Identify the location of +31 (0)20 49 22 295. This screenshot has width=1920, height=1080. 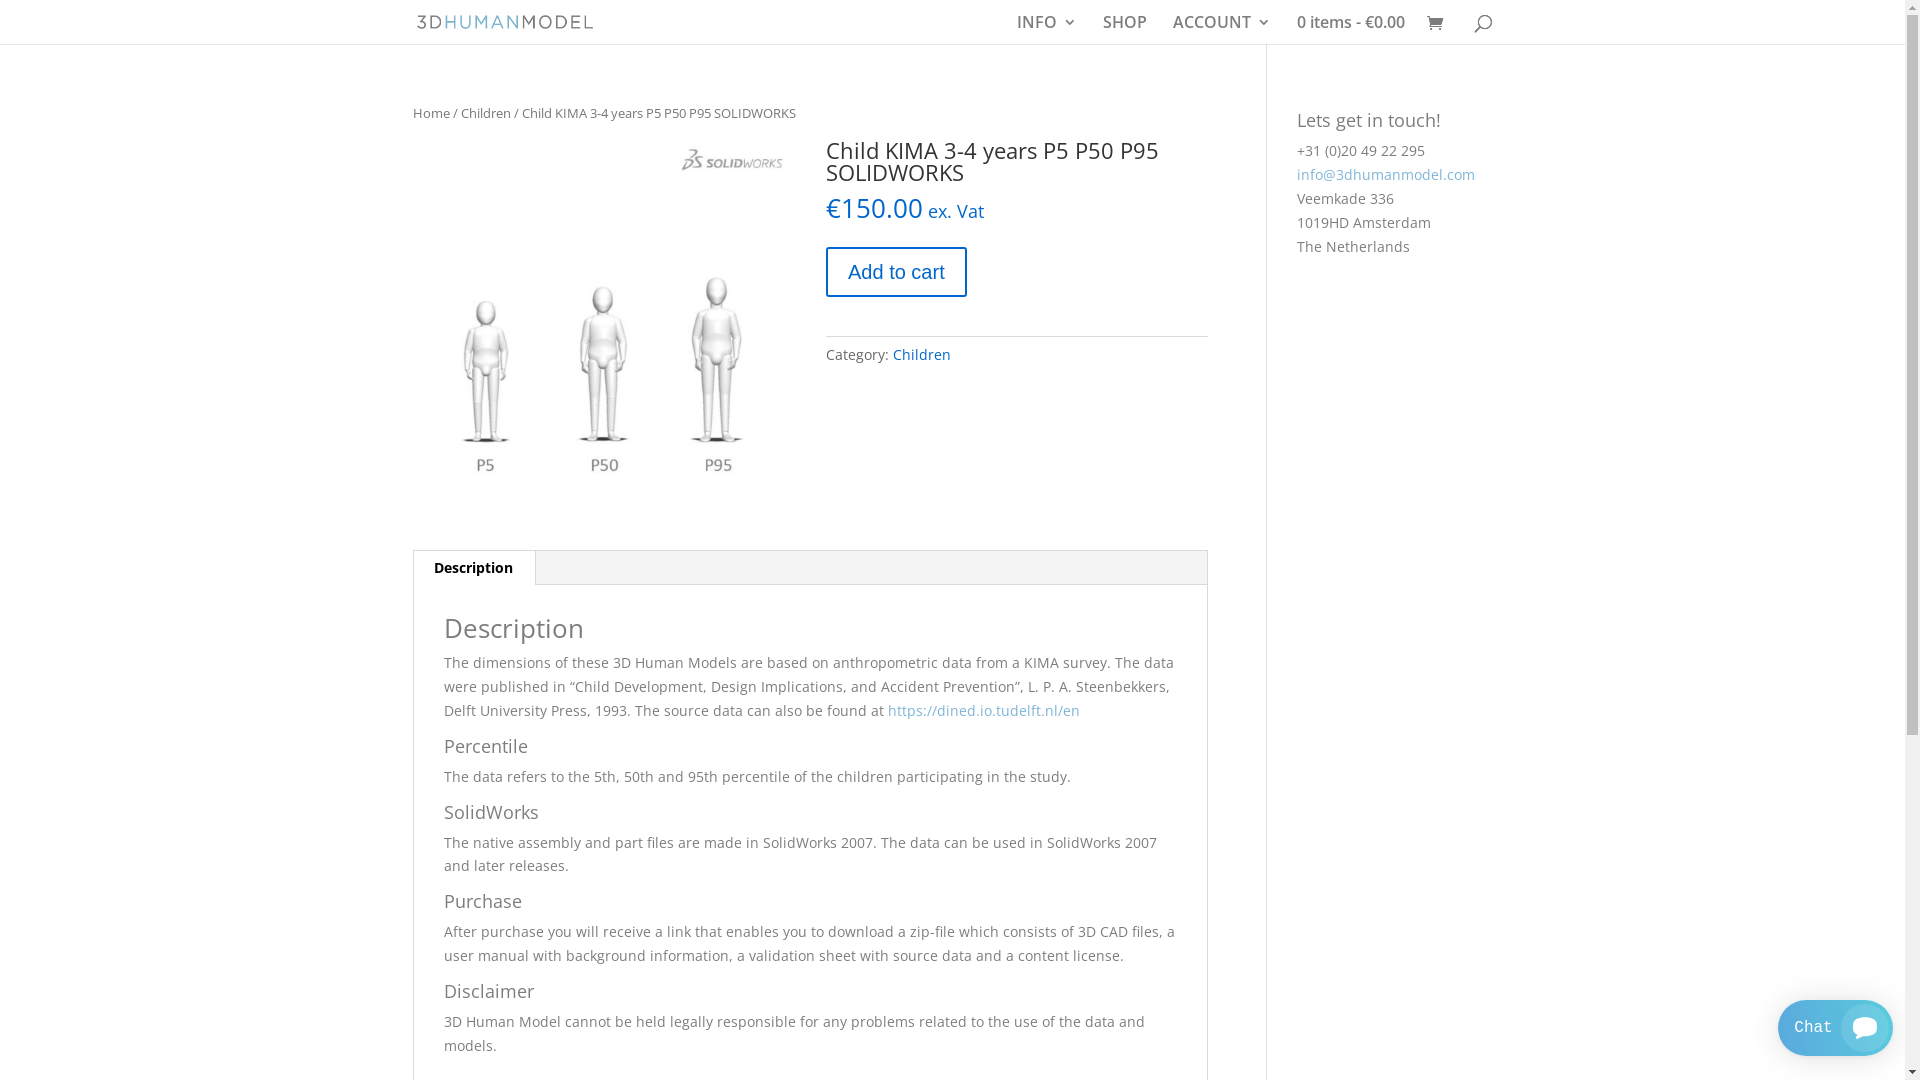
(1361, 150).